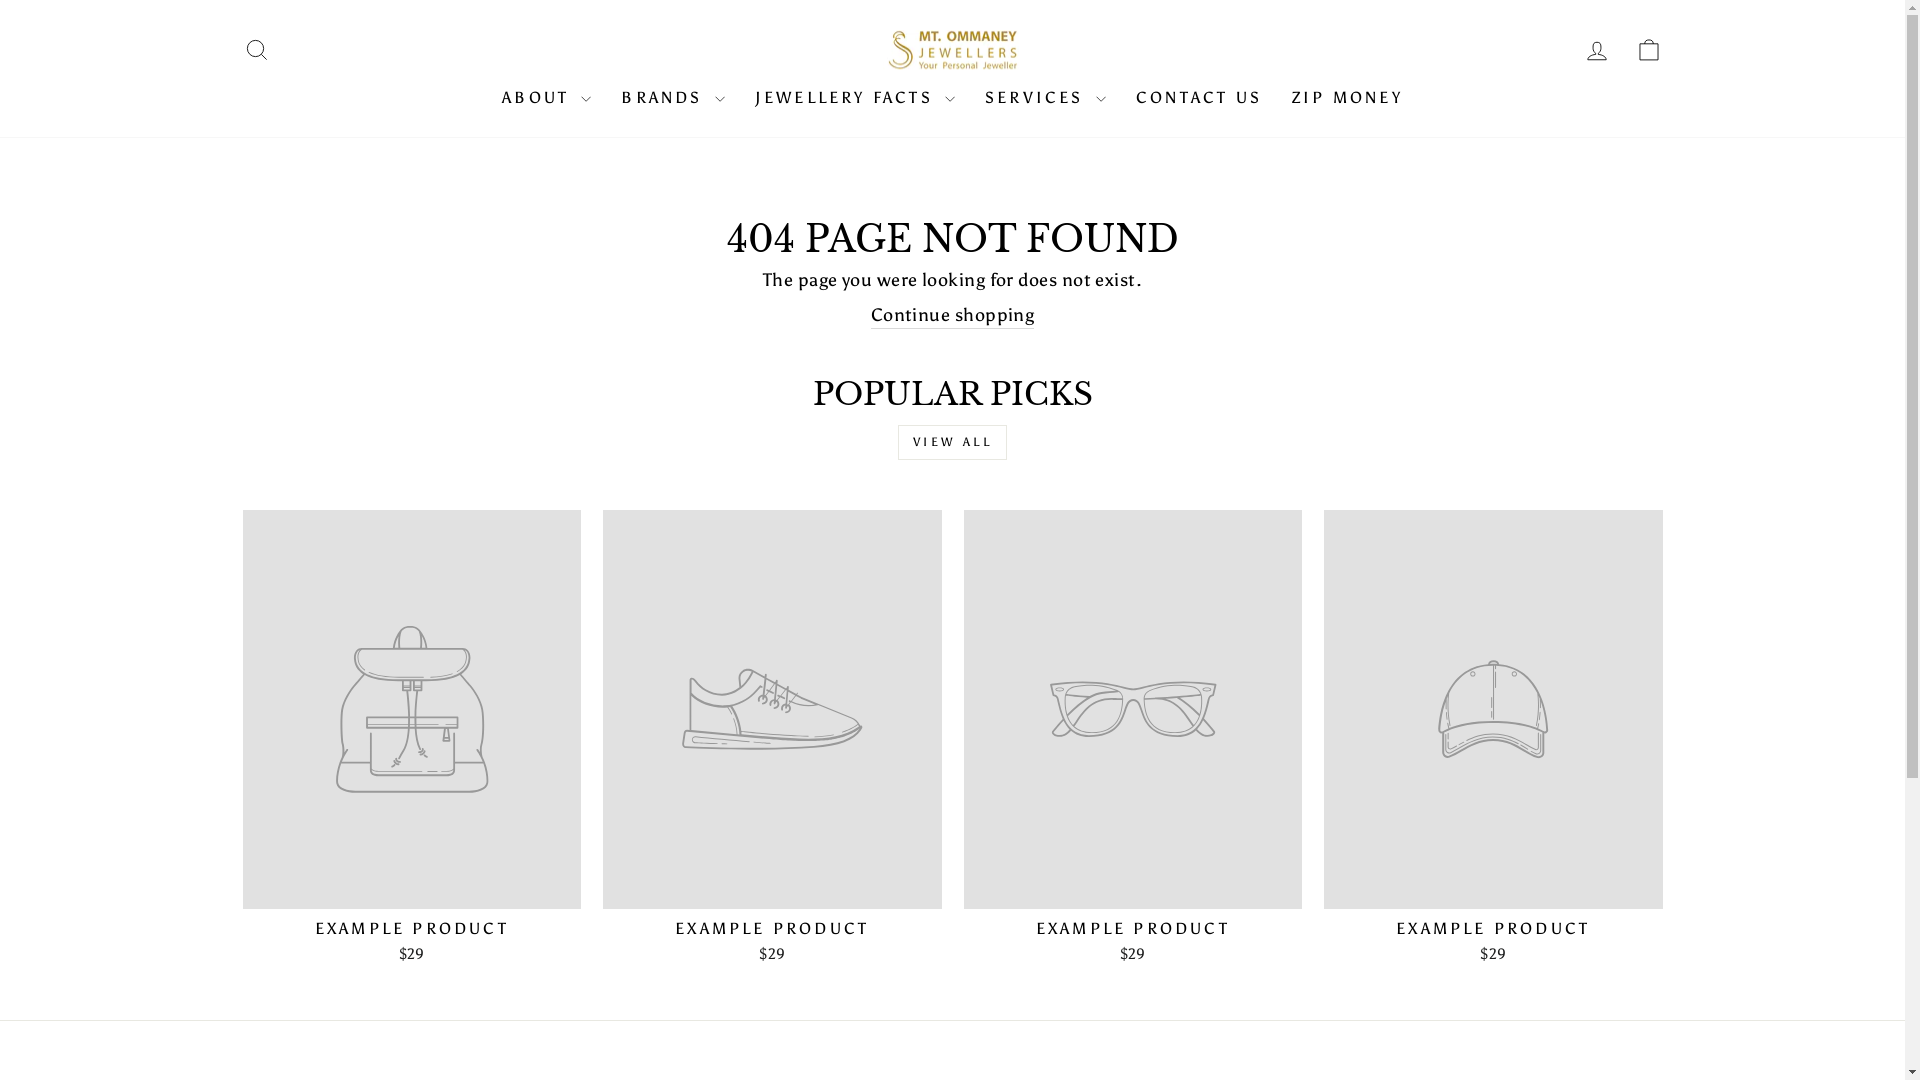 The width and height of the screenshot is (1920, 1080). Describe the element at coordinates (1648, 50) in the screenshot. I see `ICON-BAG-MINIMAL
CART` at that location.